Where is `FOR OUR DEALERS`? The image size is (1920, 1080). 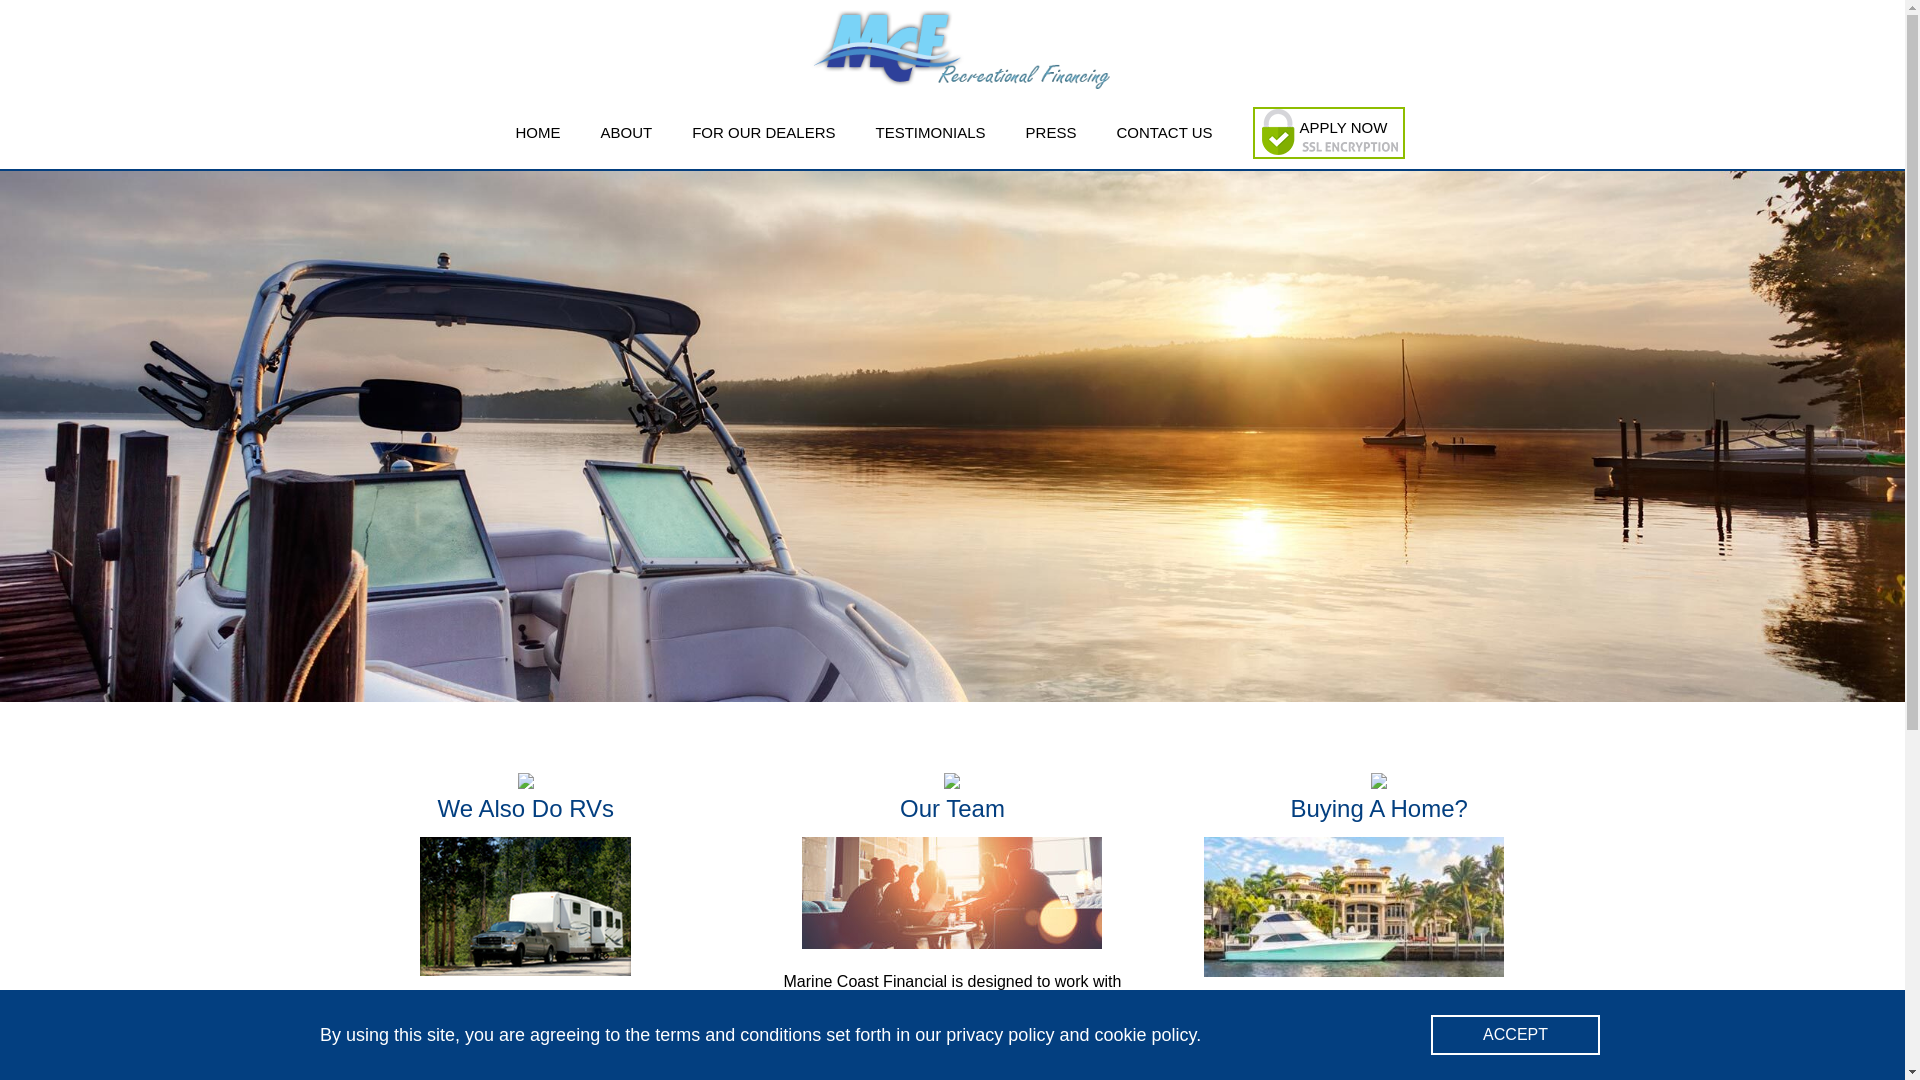
FOR OUR DEALERS is located at coordinates (763, 132).